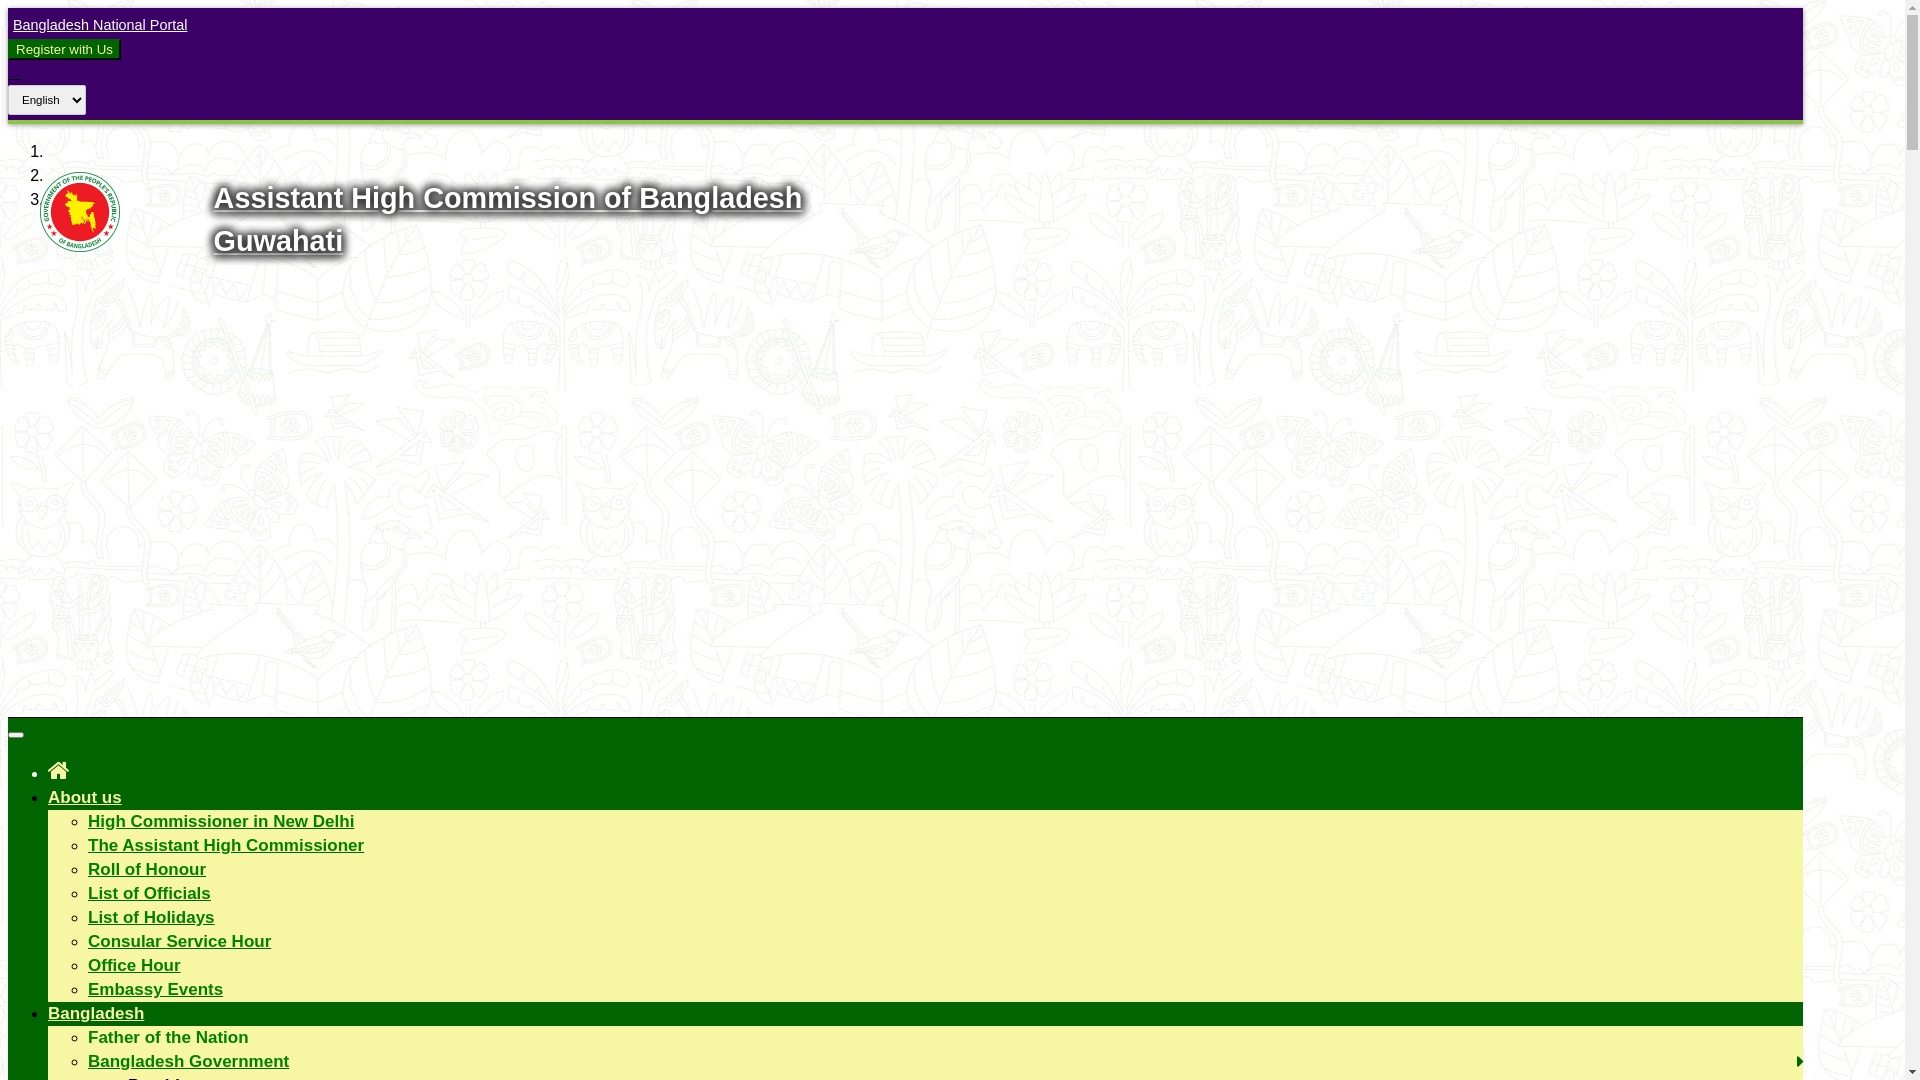 Image resolution: width=1920 pixels, height=1080 pixels. I want to click on List of Officials, so click(150, 894).